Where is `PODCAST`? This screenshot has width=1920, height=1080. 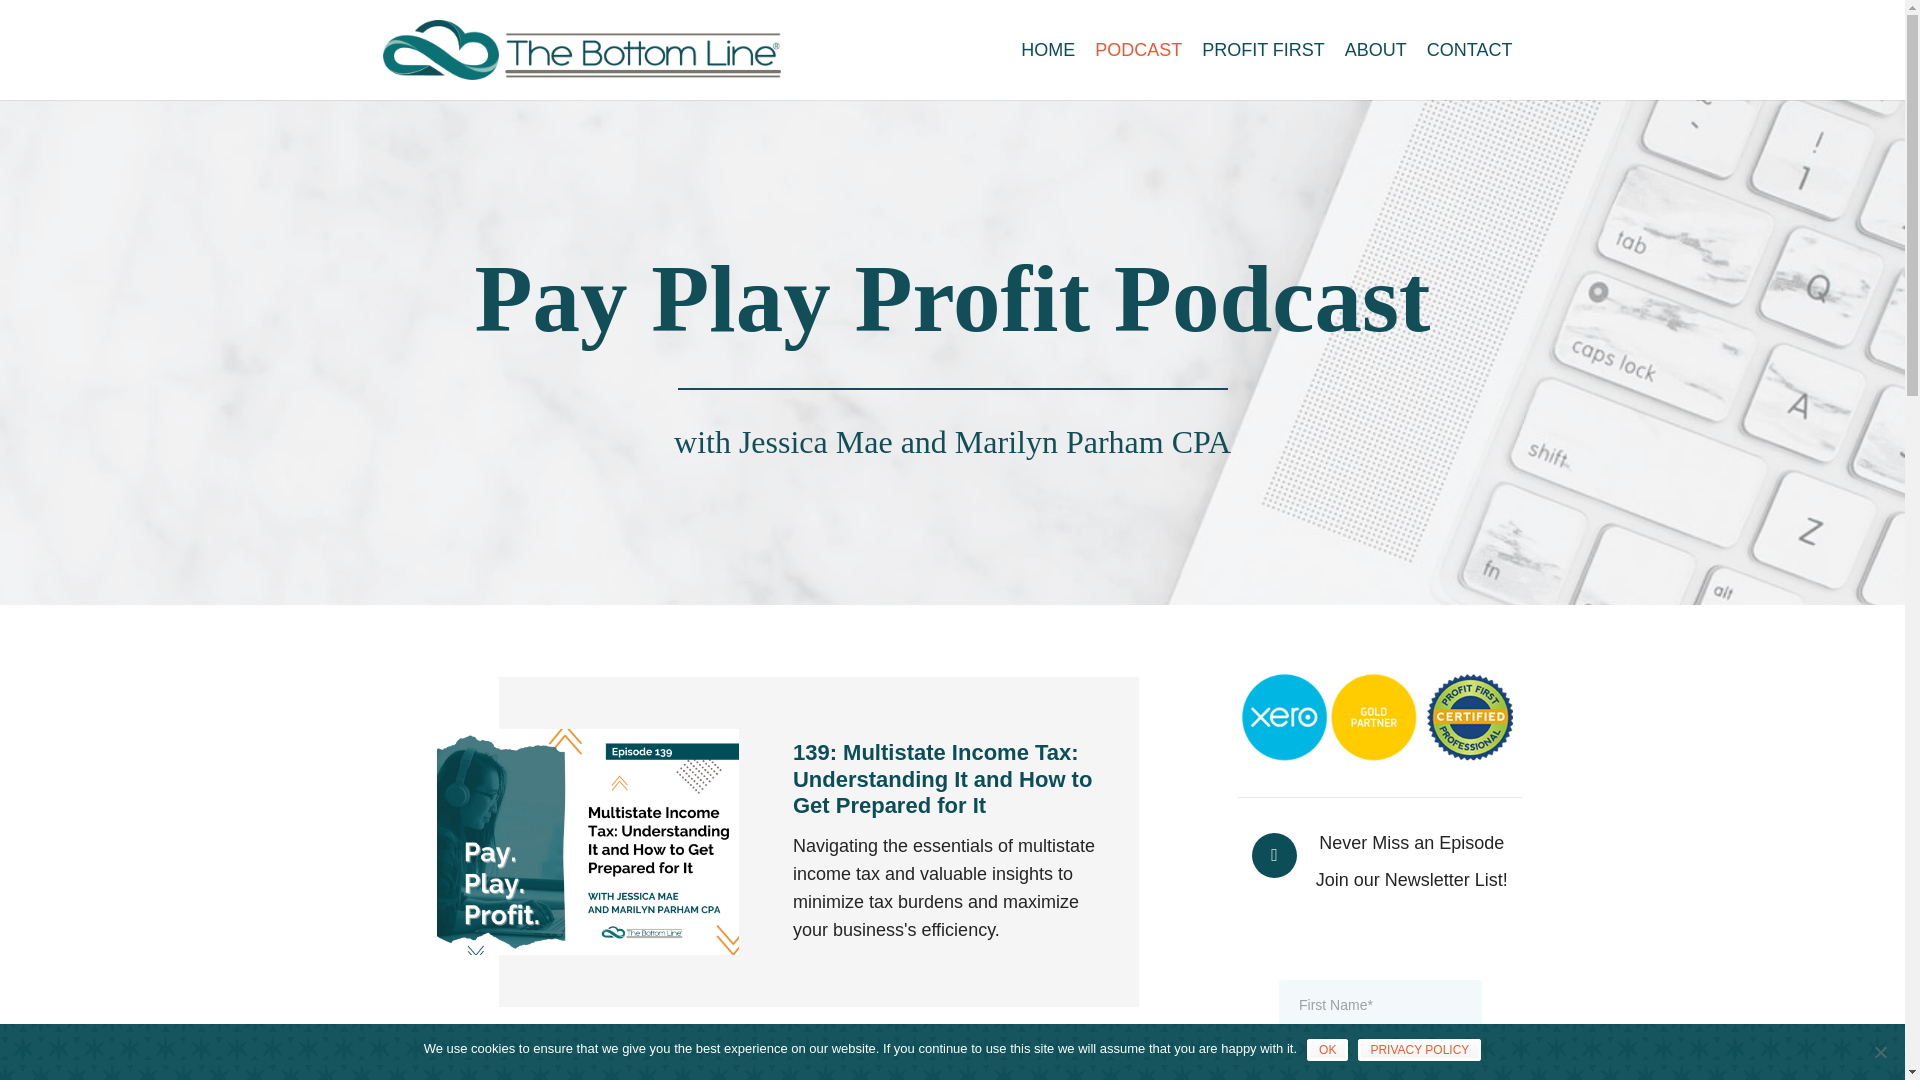
PODCAST is located at coordinates (1138, 49).